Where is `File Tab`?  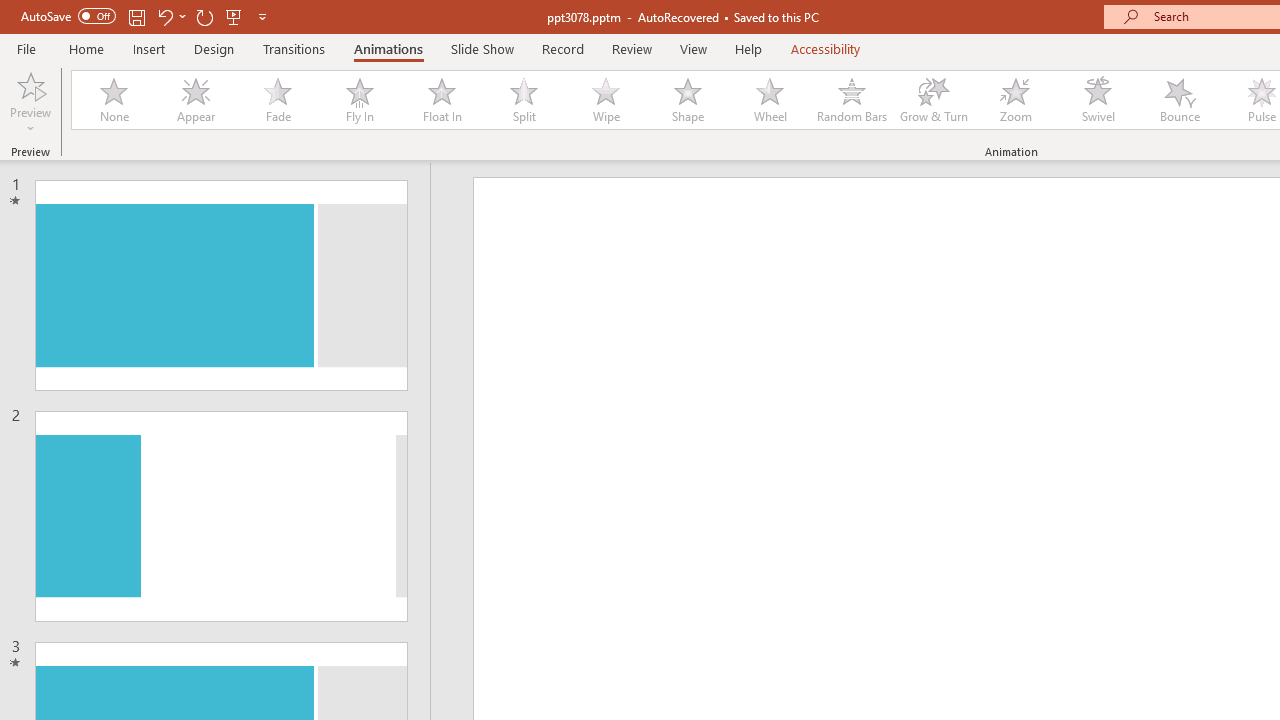
File Tab is located at coordinates (26, 48).